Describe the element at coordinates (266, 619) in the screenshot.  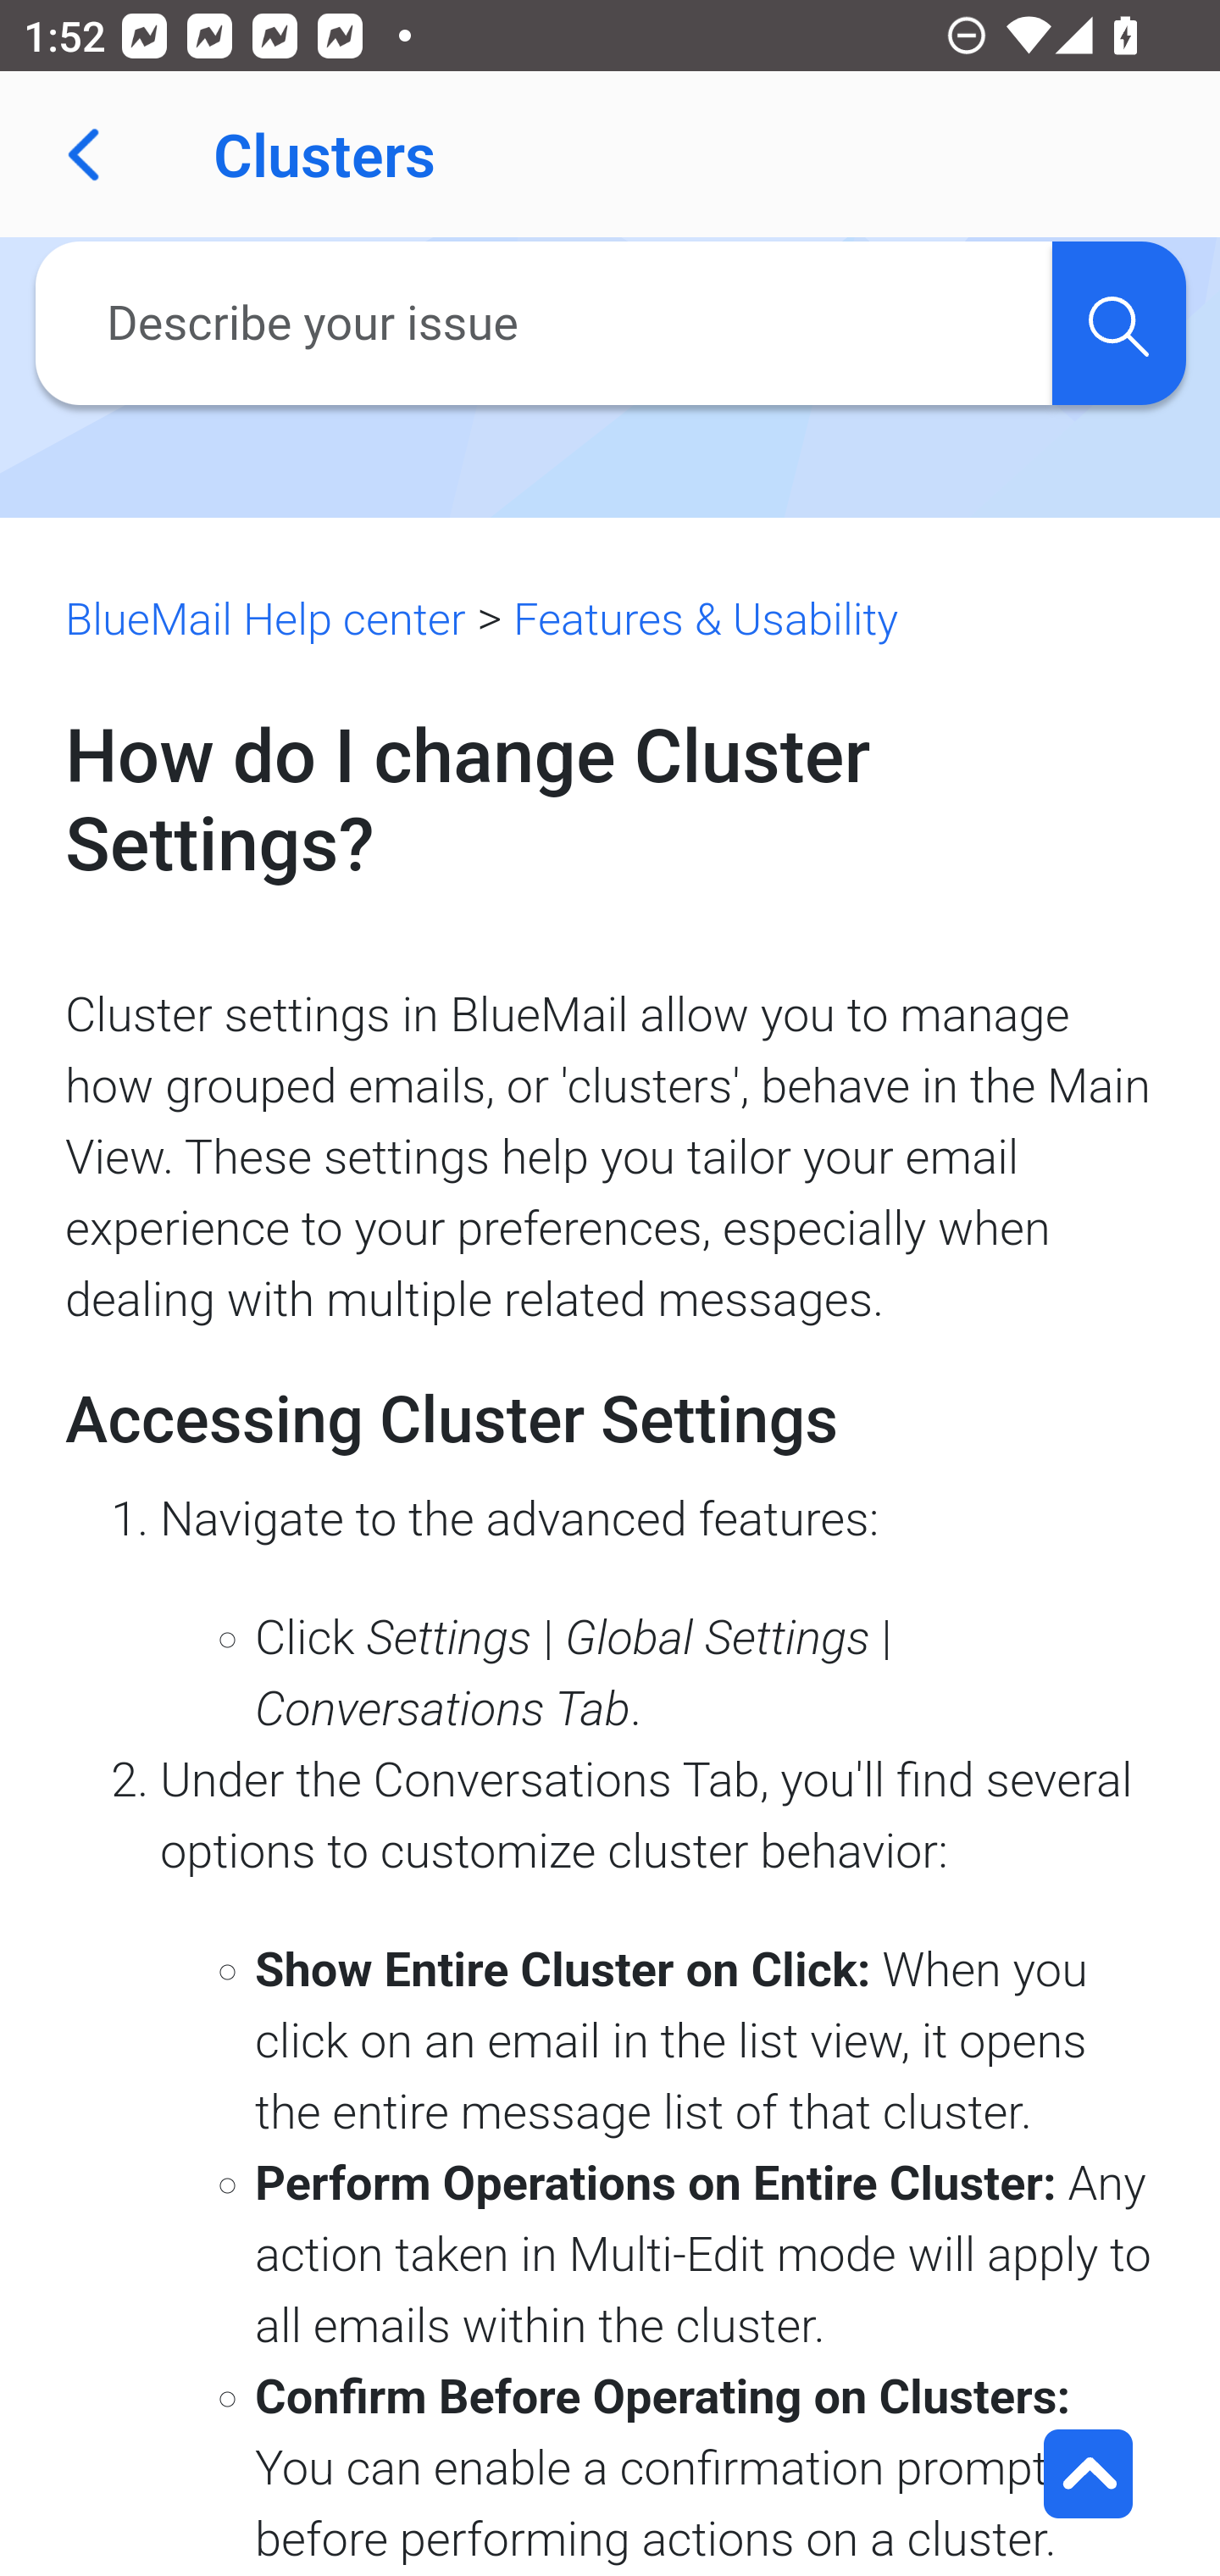
I see `BlueMail Help center BlueMail  Help center` at that location.